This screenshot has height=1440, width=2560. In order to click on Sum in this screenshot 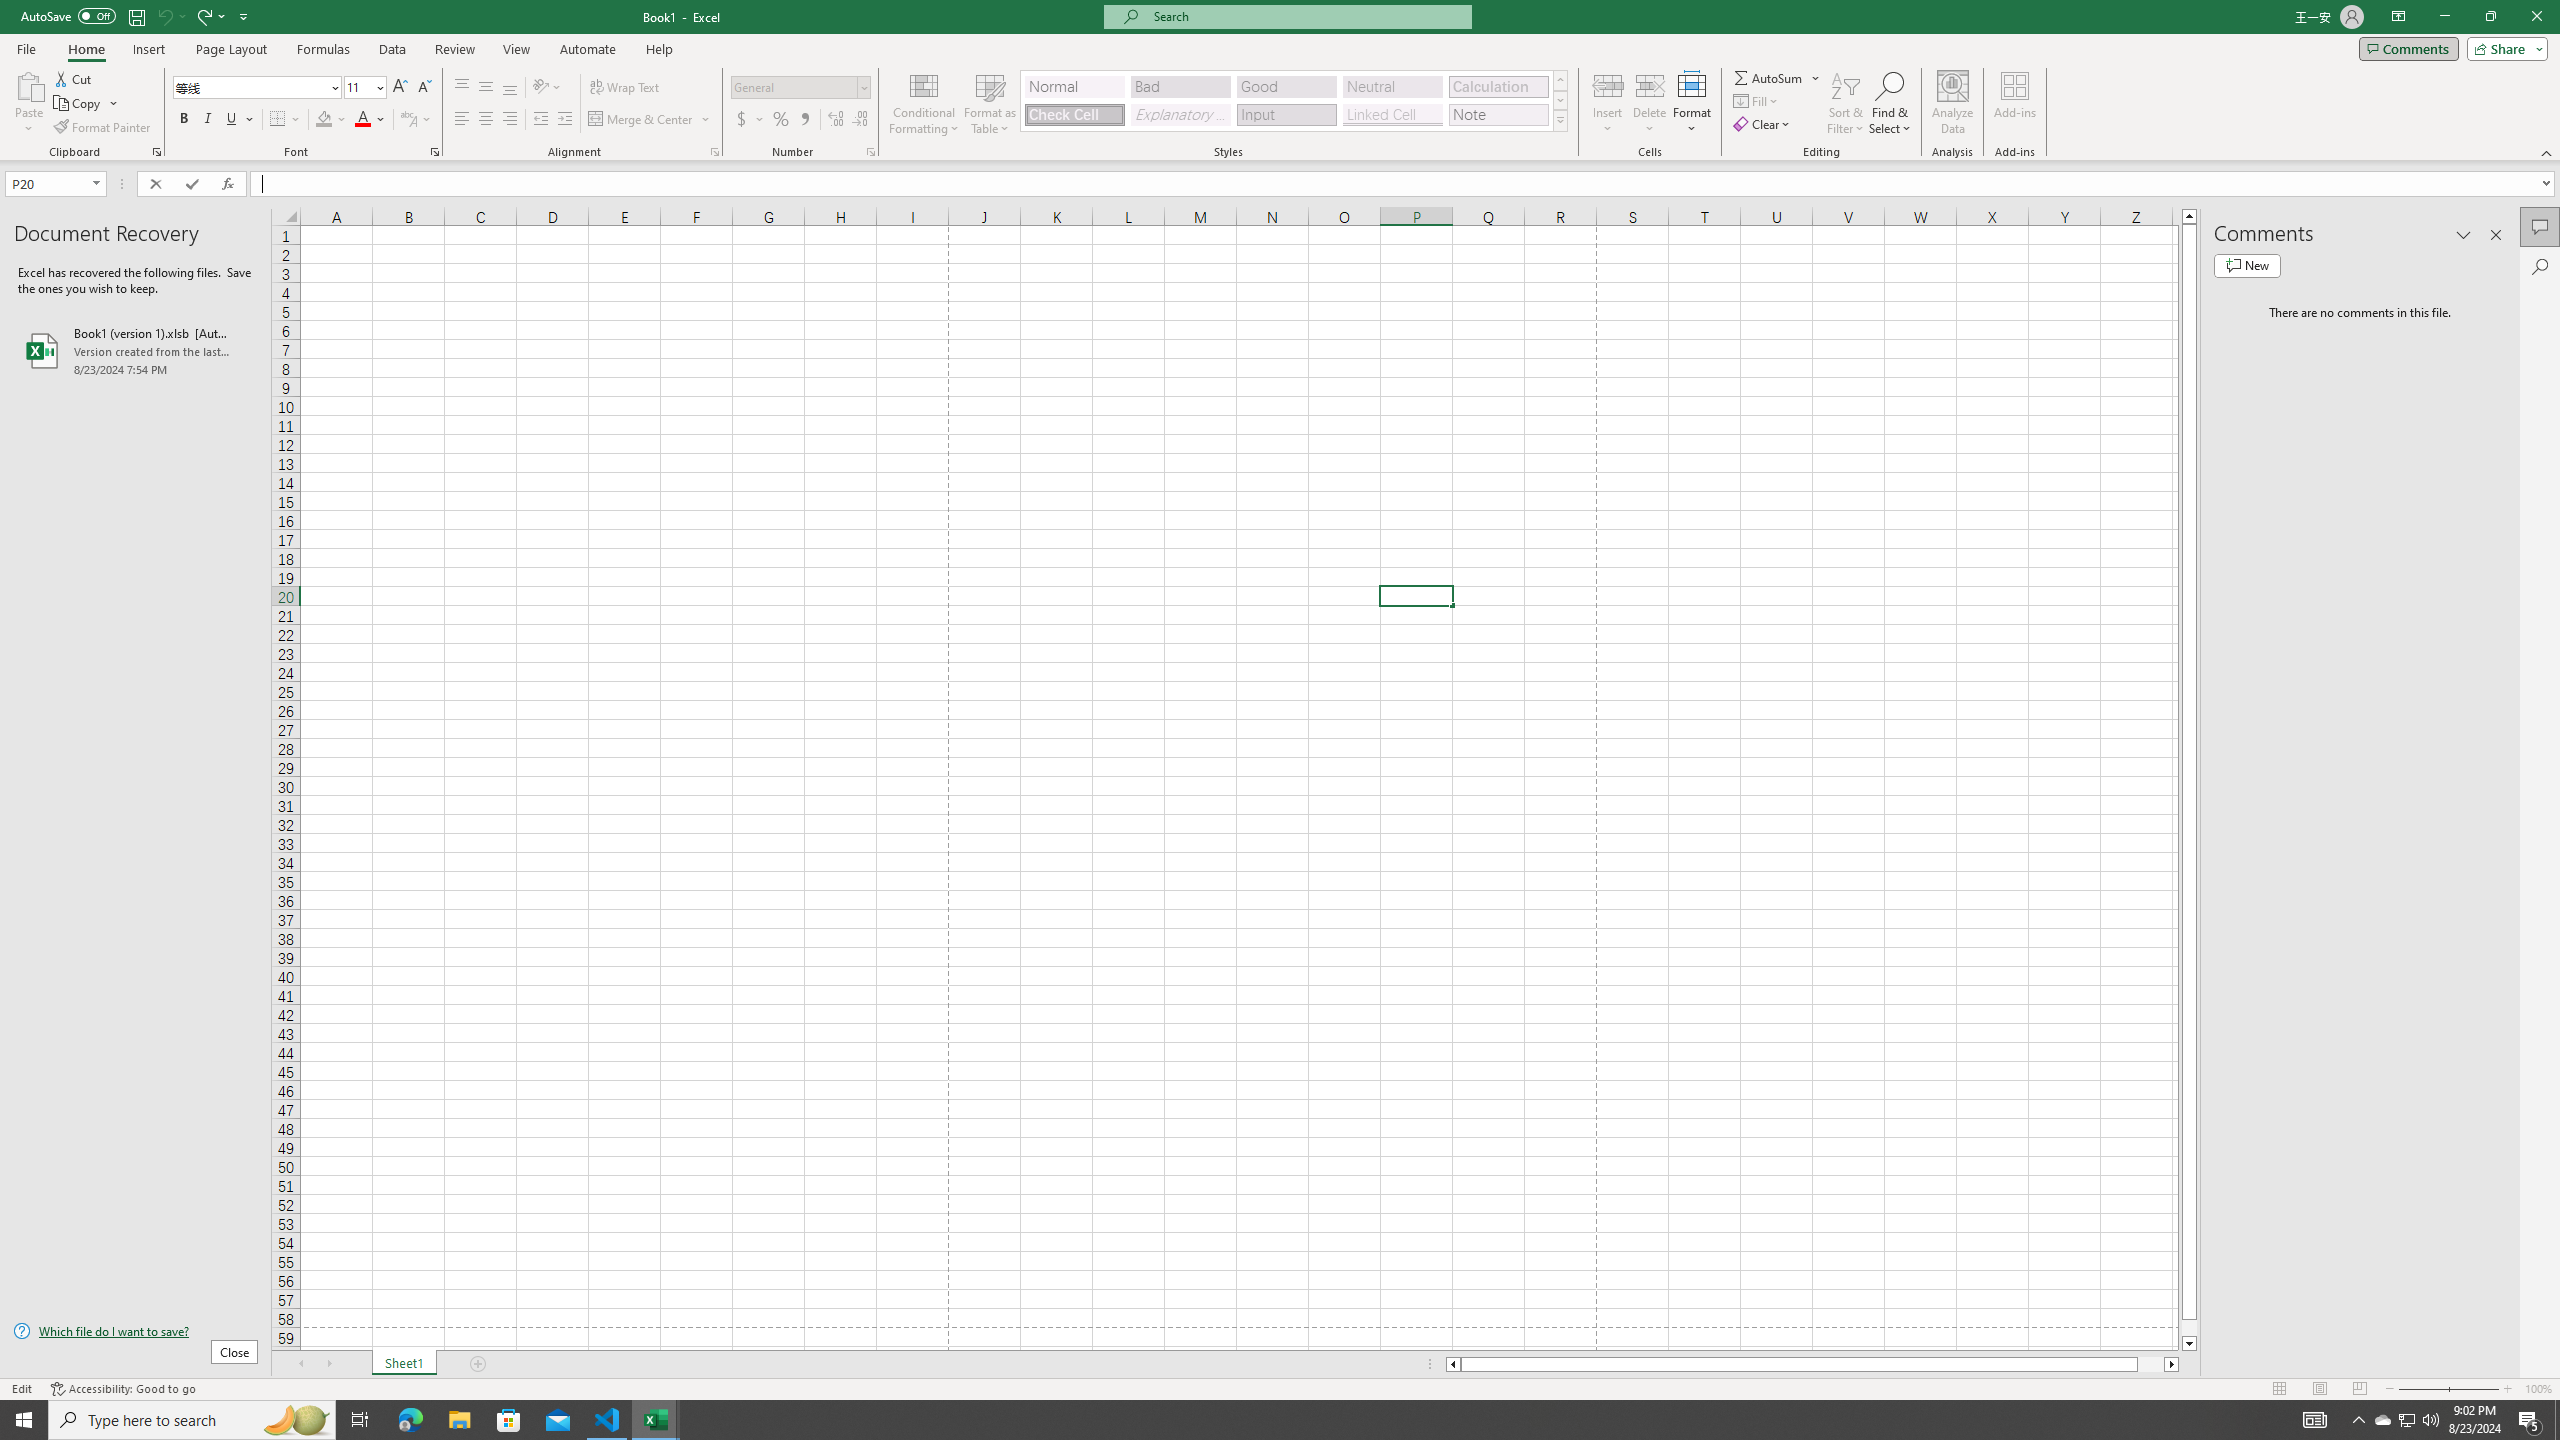, I will do `click(1770, 78)`.